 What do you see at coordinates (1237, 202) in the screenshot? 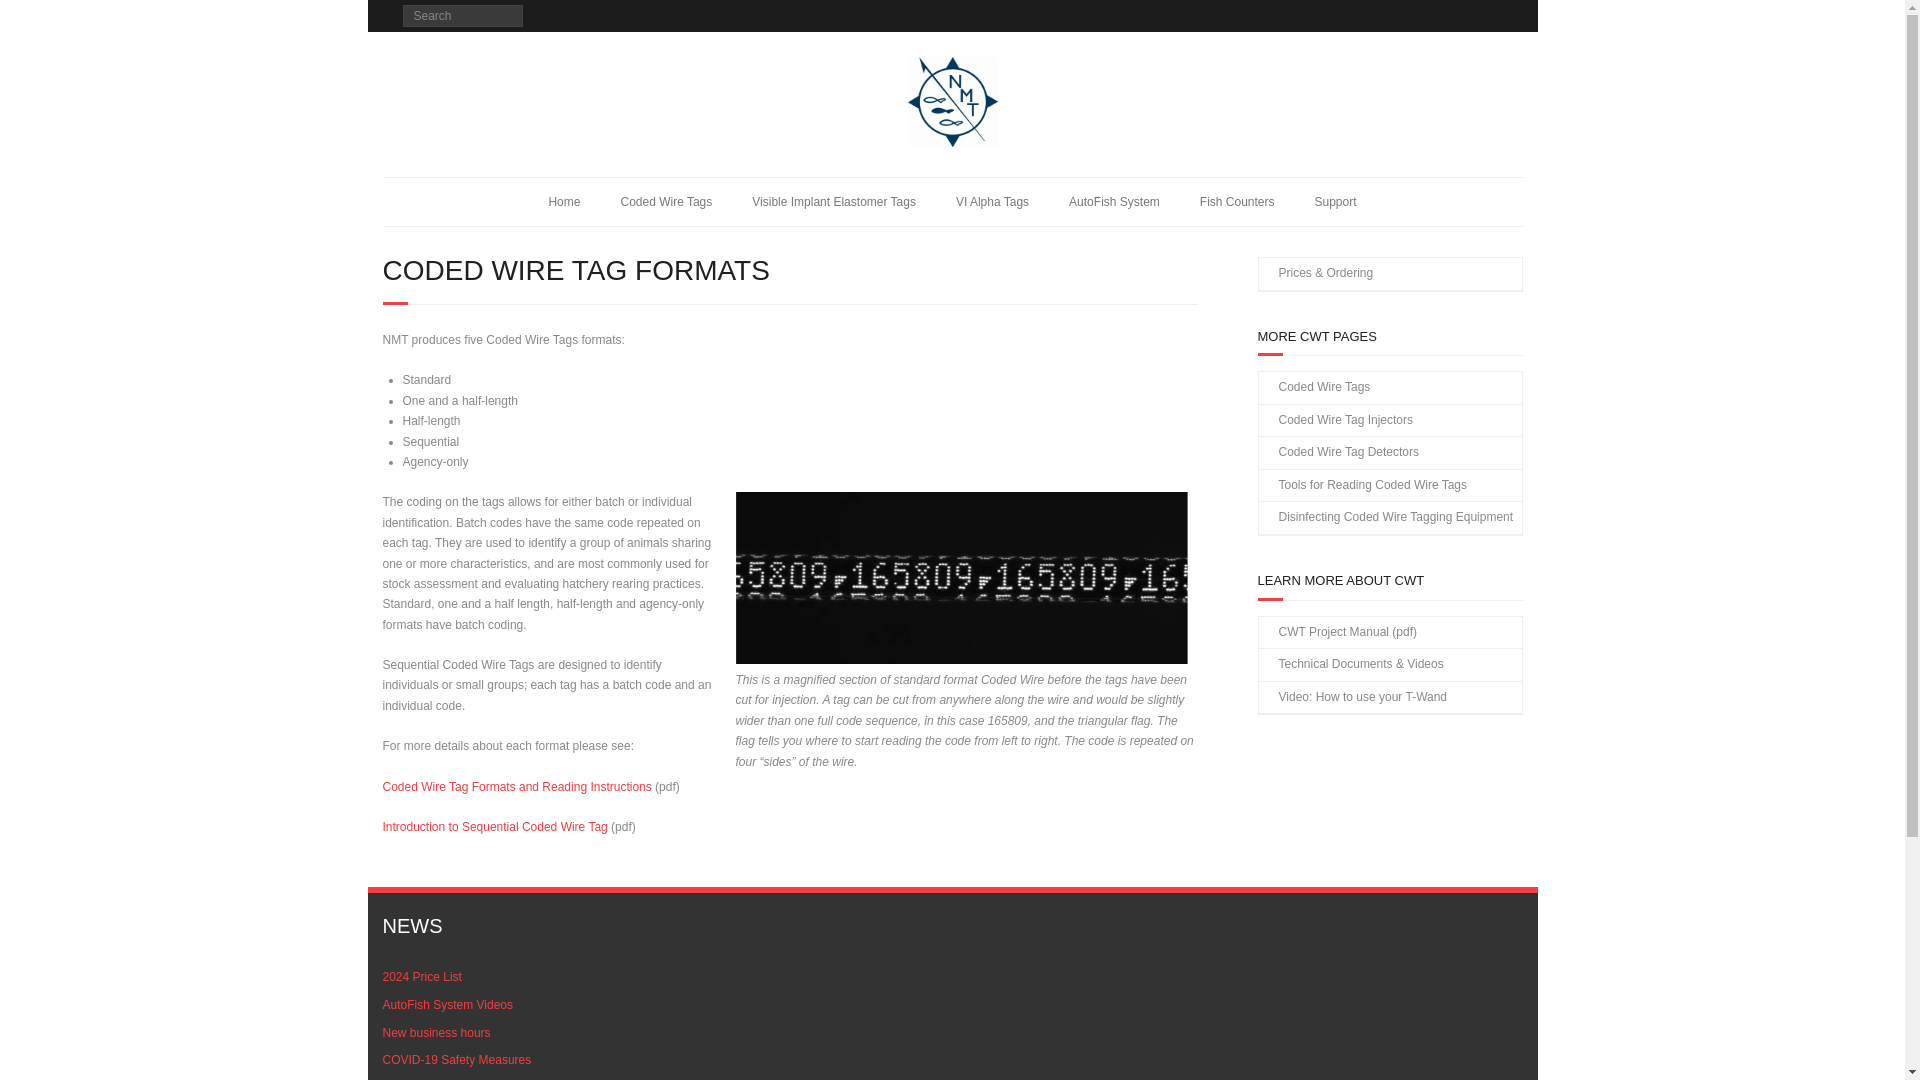
I see `Fish Counters` at bounding box center [1237, 202].